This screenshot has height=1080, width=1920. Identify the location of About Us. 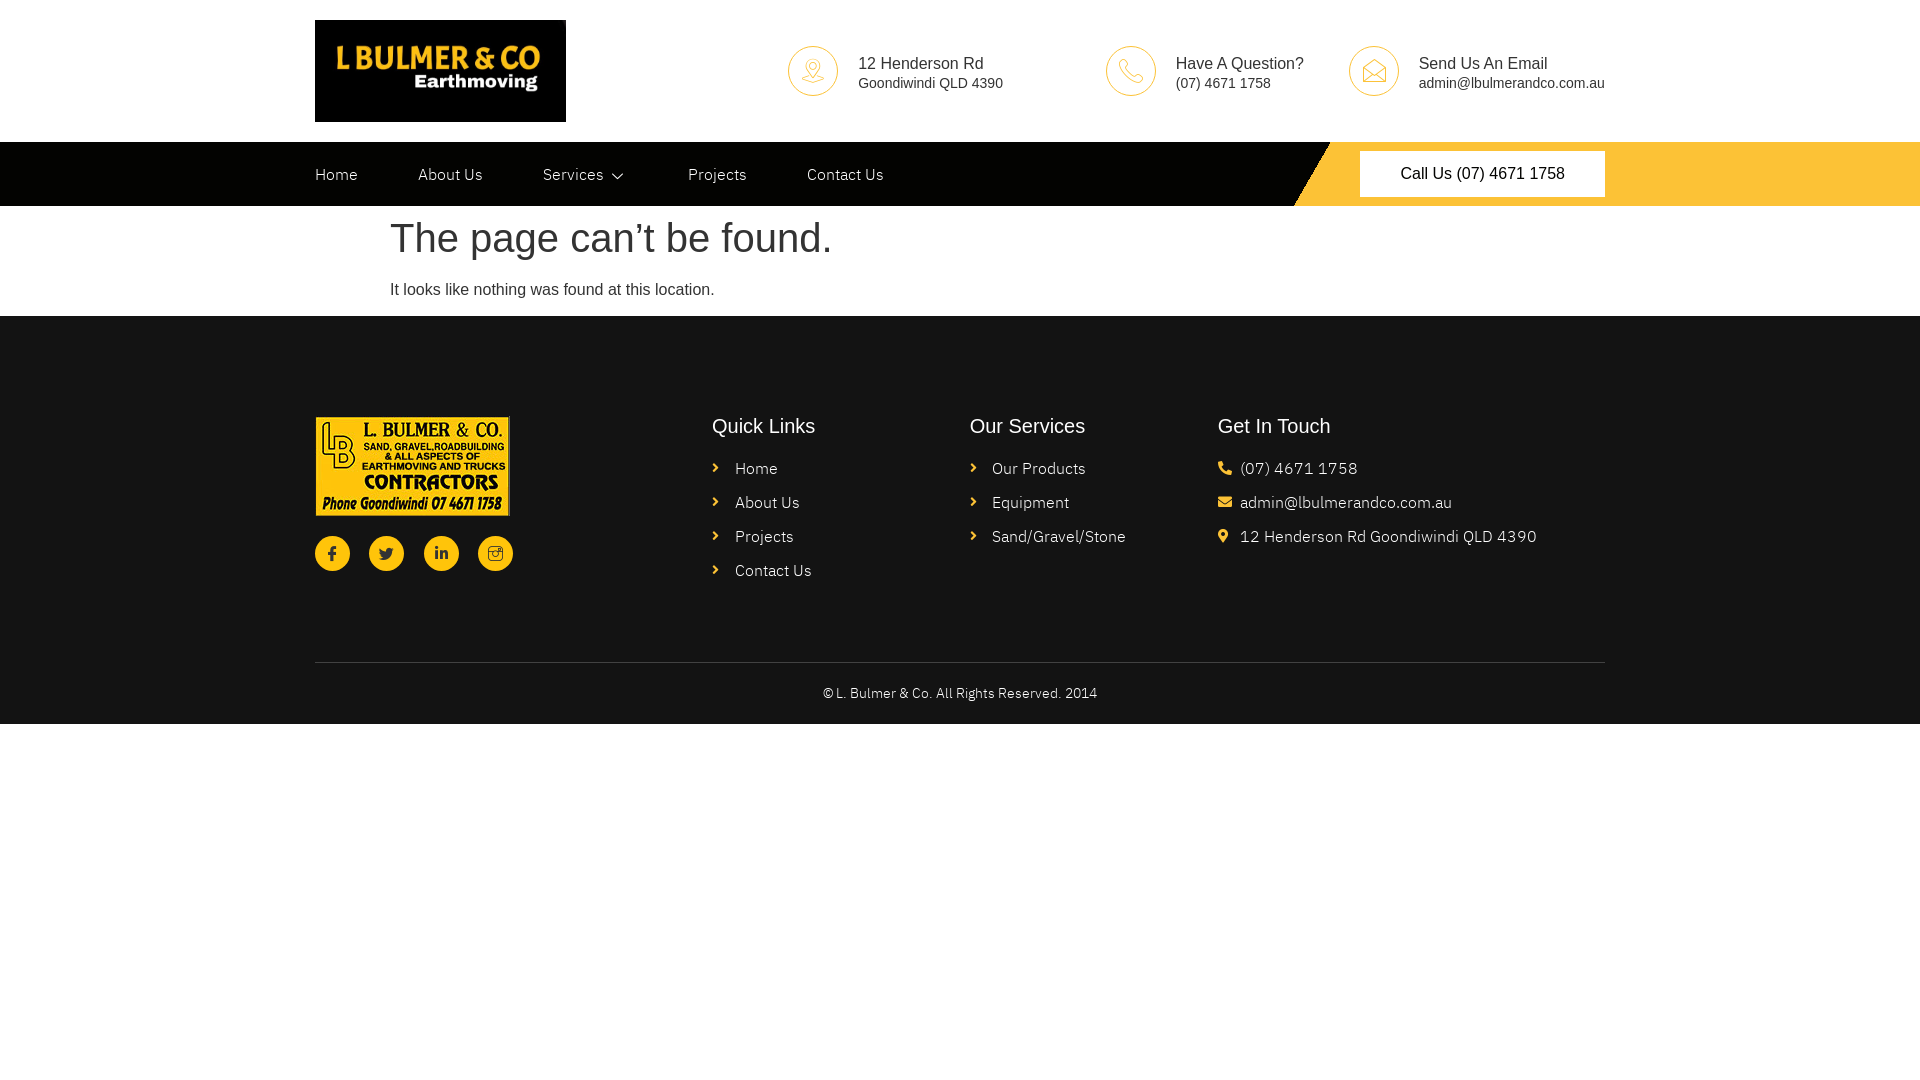
(480, 174).